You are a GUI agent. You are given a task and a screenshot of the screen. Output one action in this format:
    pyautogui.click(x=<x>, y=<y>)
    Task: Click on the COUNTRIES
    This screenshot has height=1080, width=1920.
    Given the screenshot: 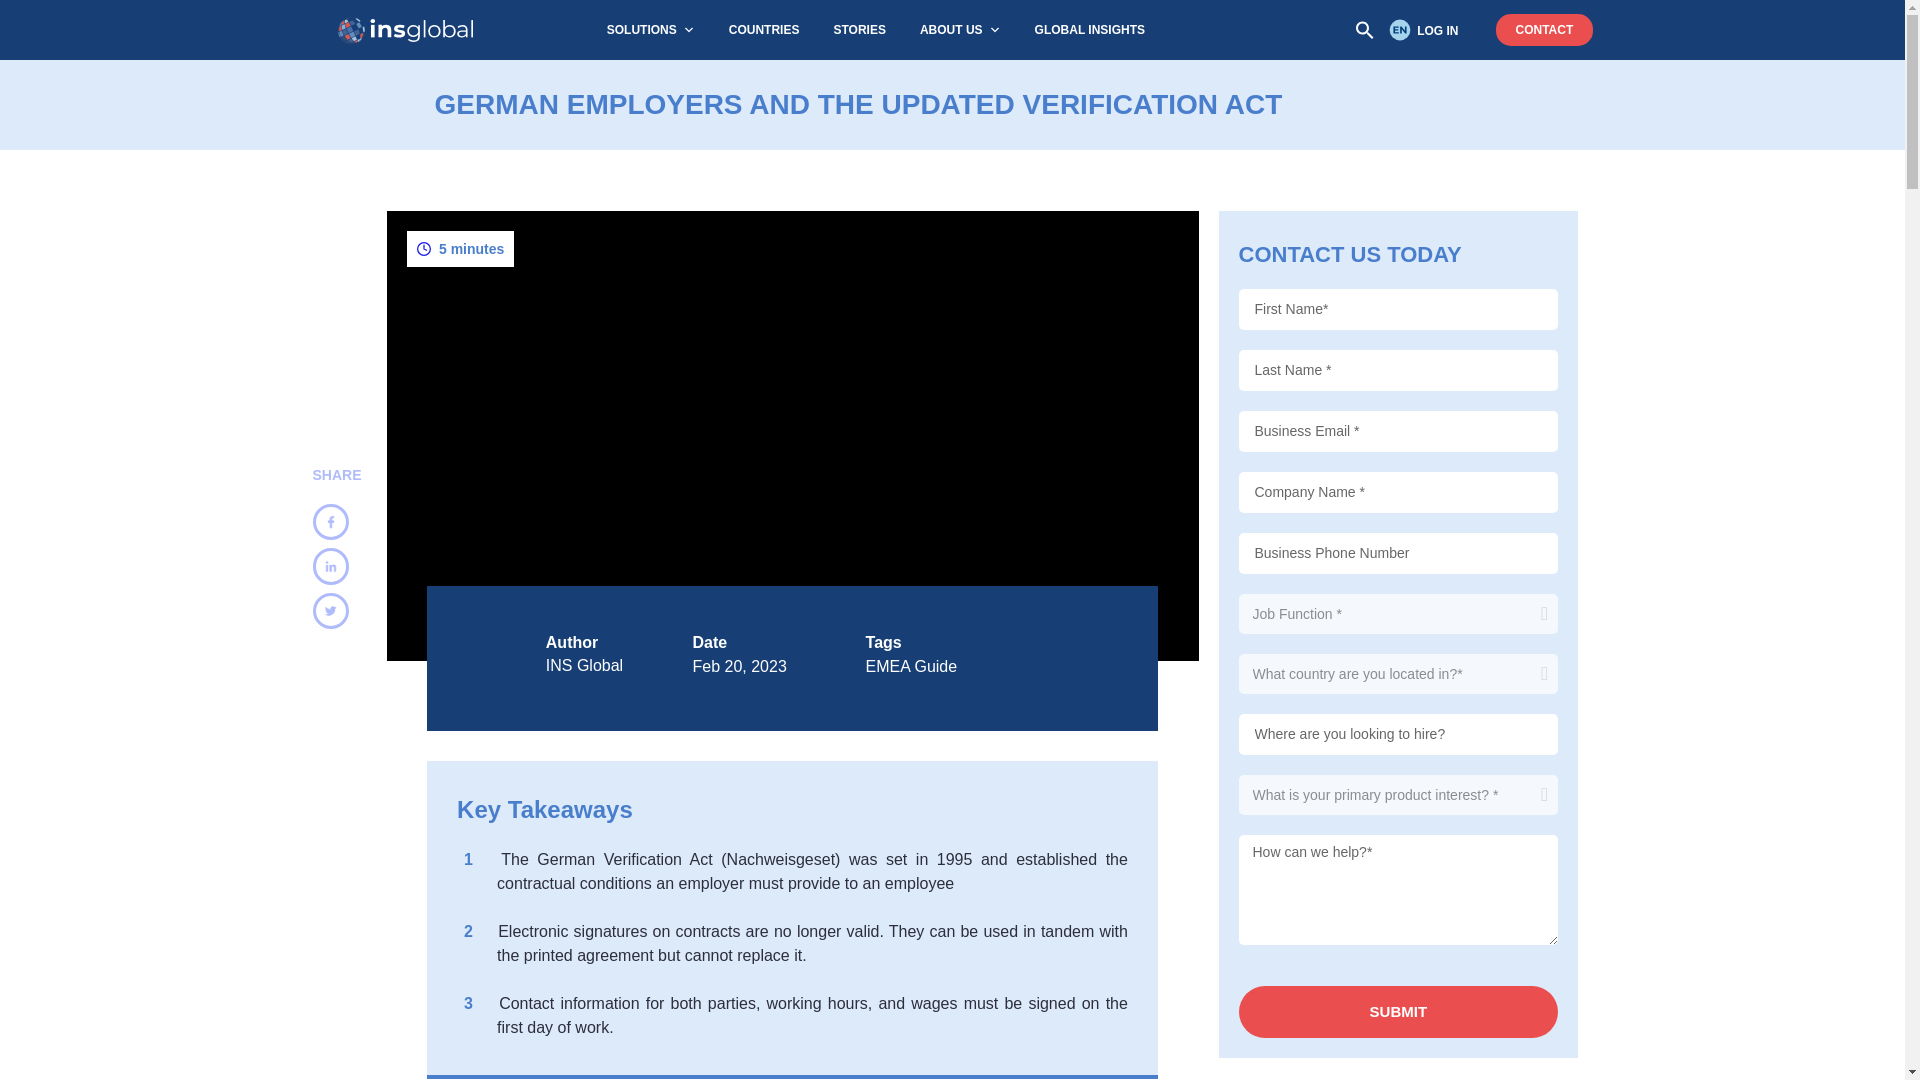 What is the action you would take?
    pyautogui.click(x=764, y=30)
    